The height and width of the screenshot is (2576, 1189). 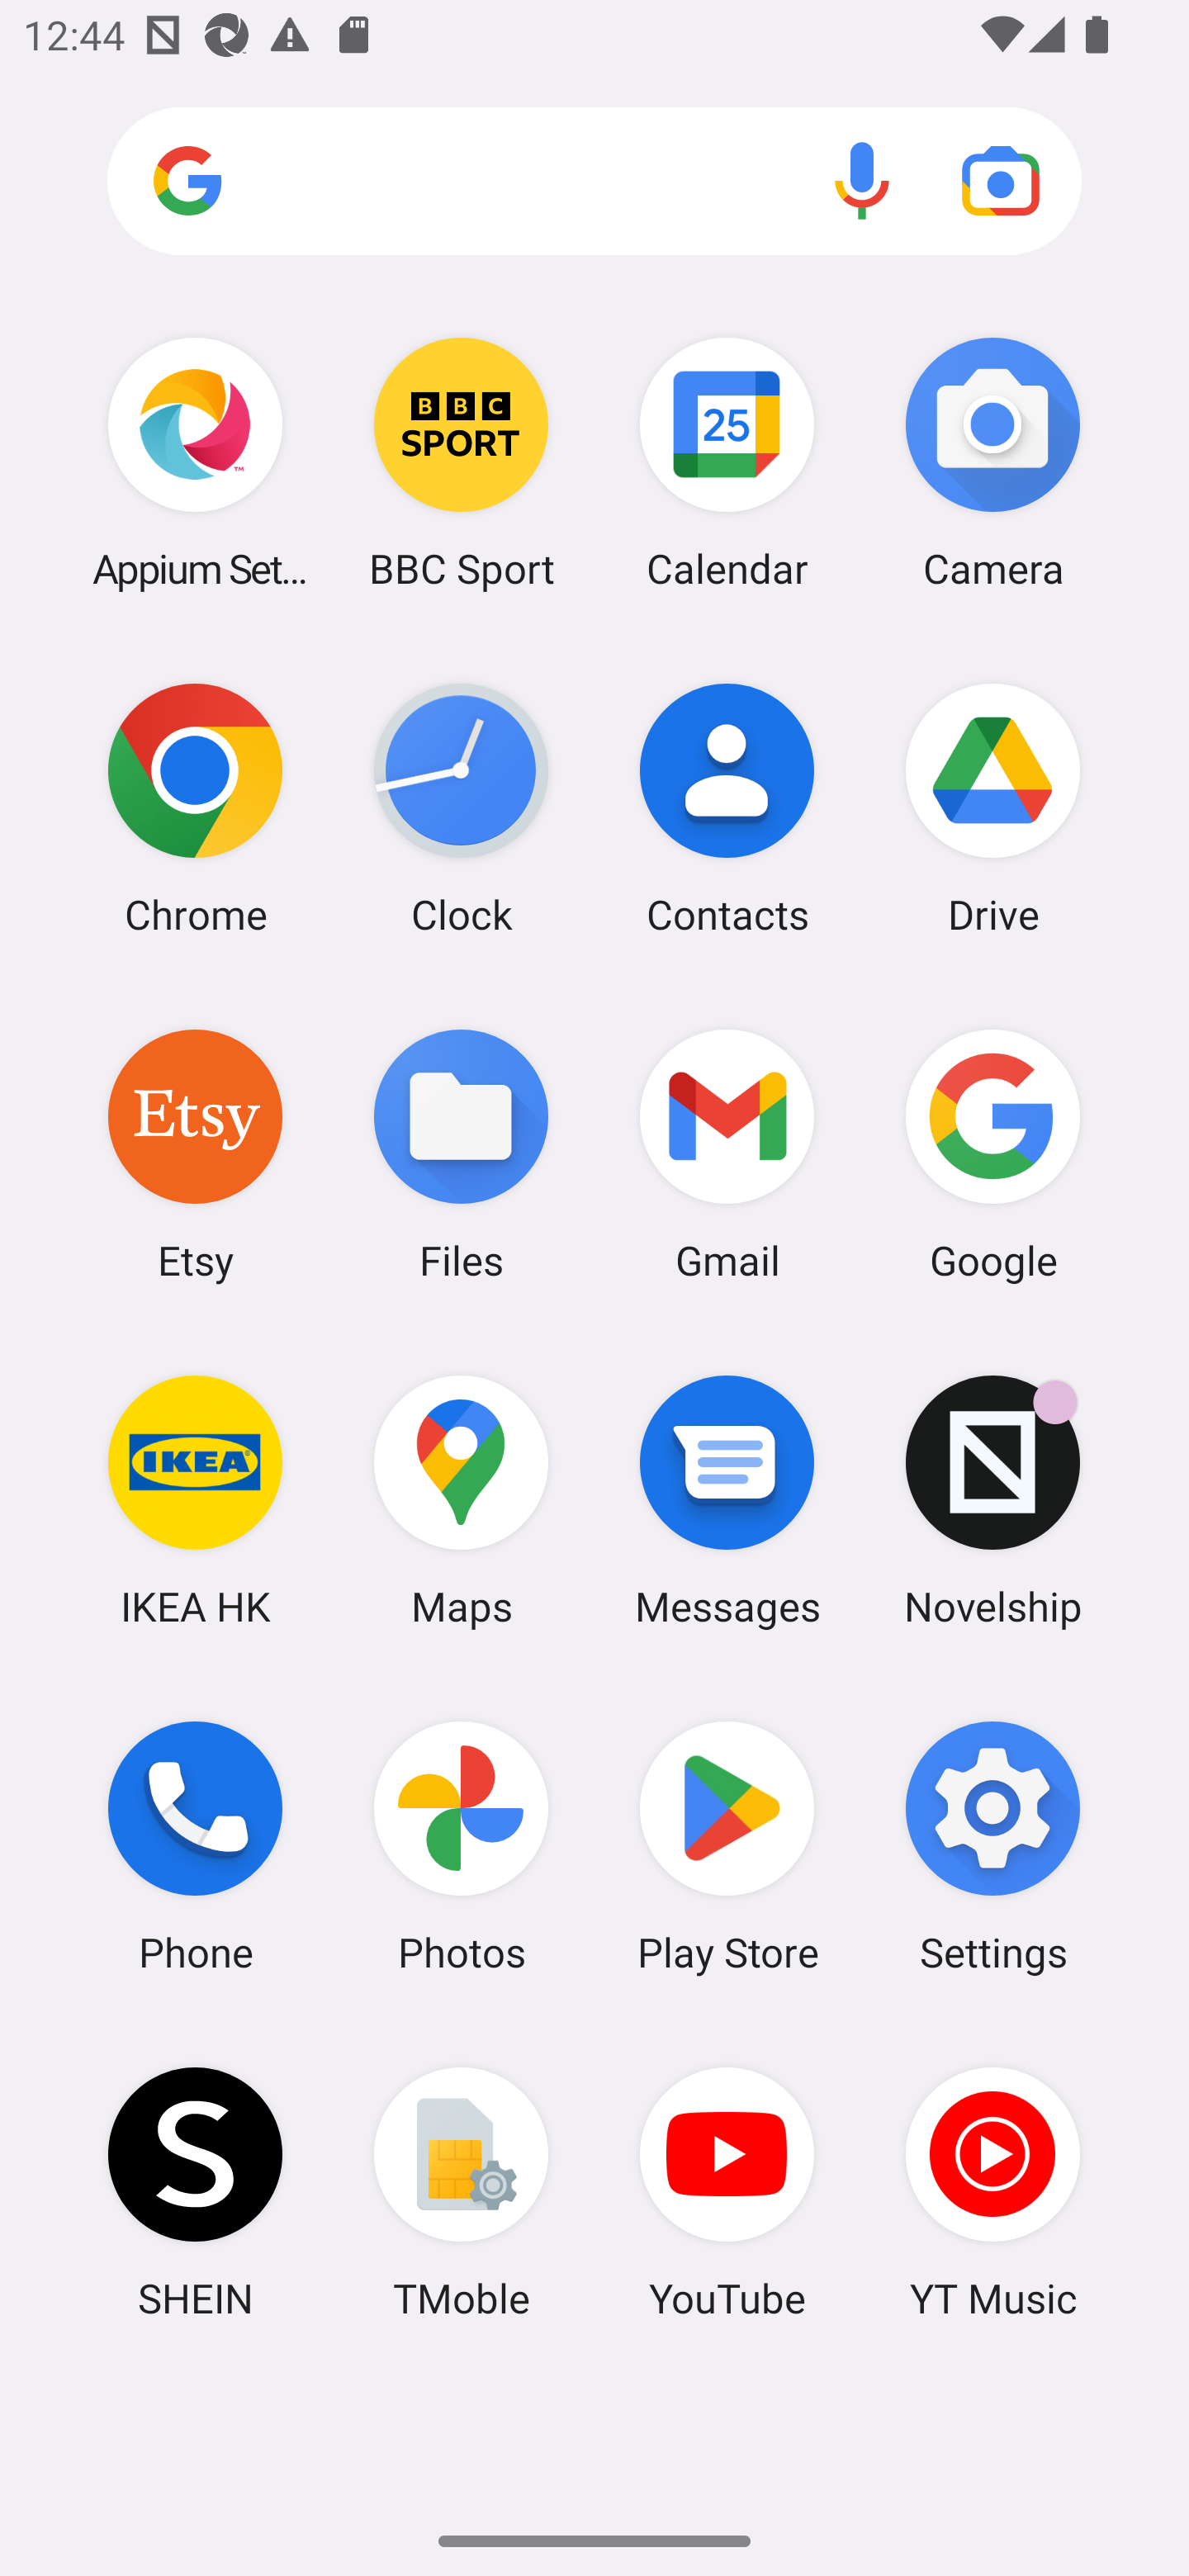 What do you see at coordinates (727, 1847) in the screenshot?
I see `Play Store` at bounding box center [727, 1847].